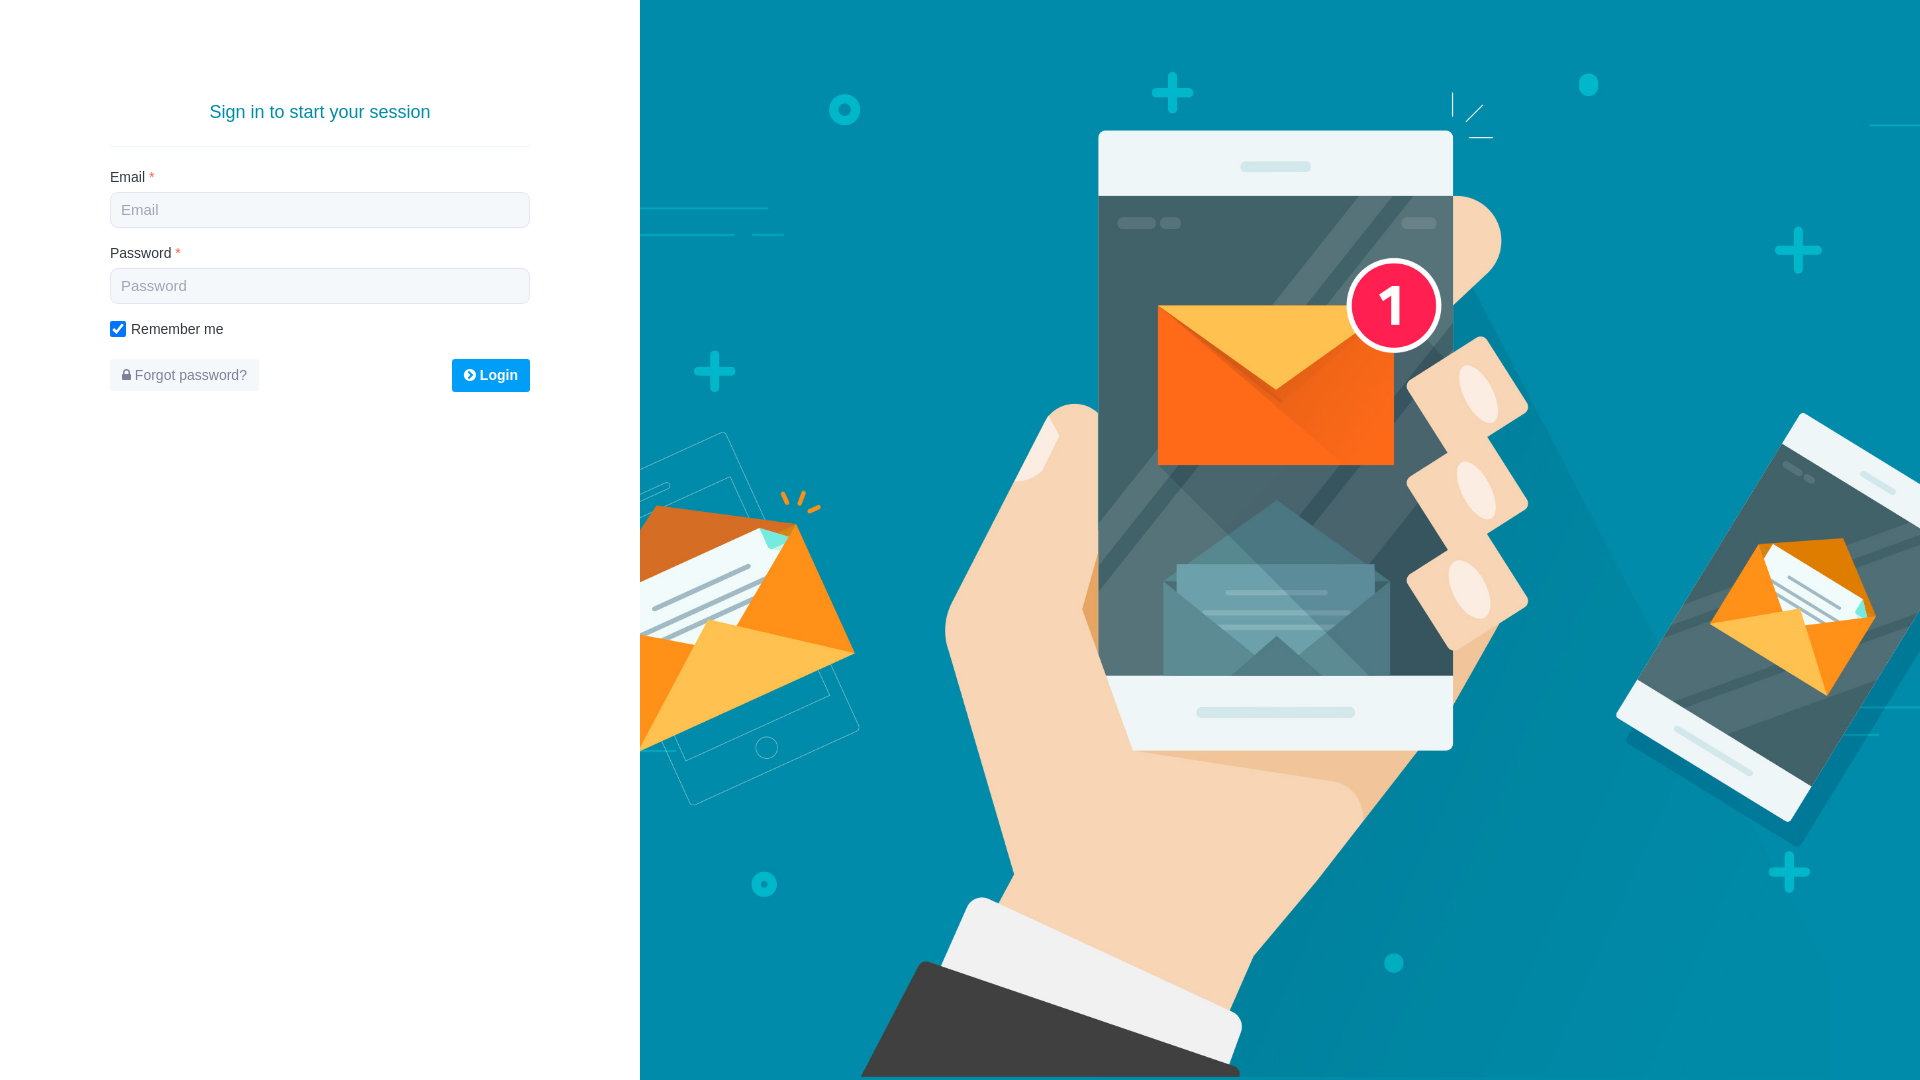  What do you see at coordinates (491, 376) in the screenshot?
I see ` Login` at bounding box center [491, 376].